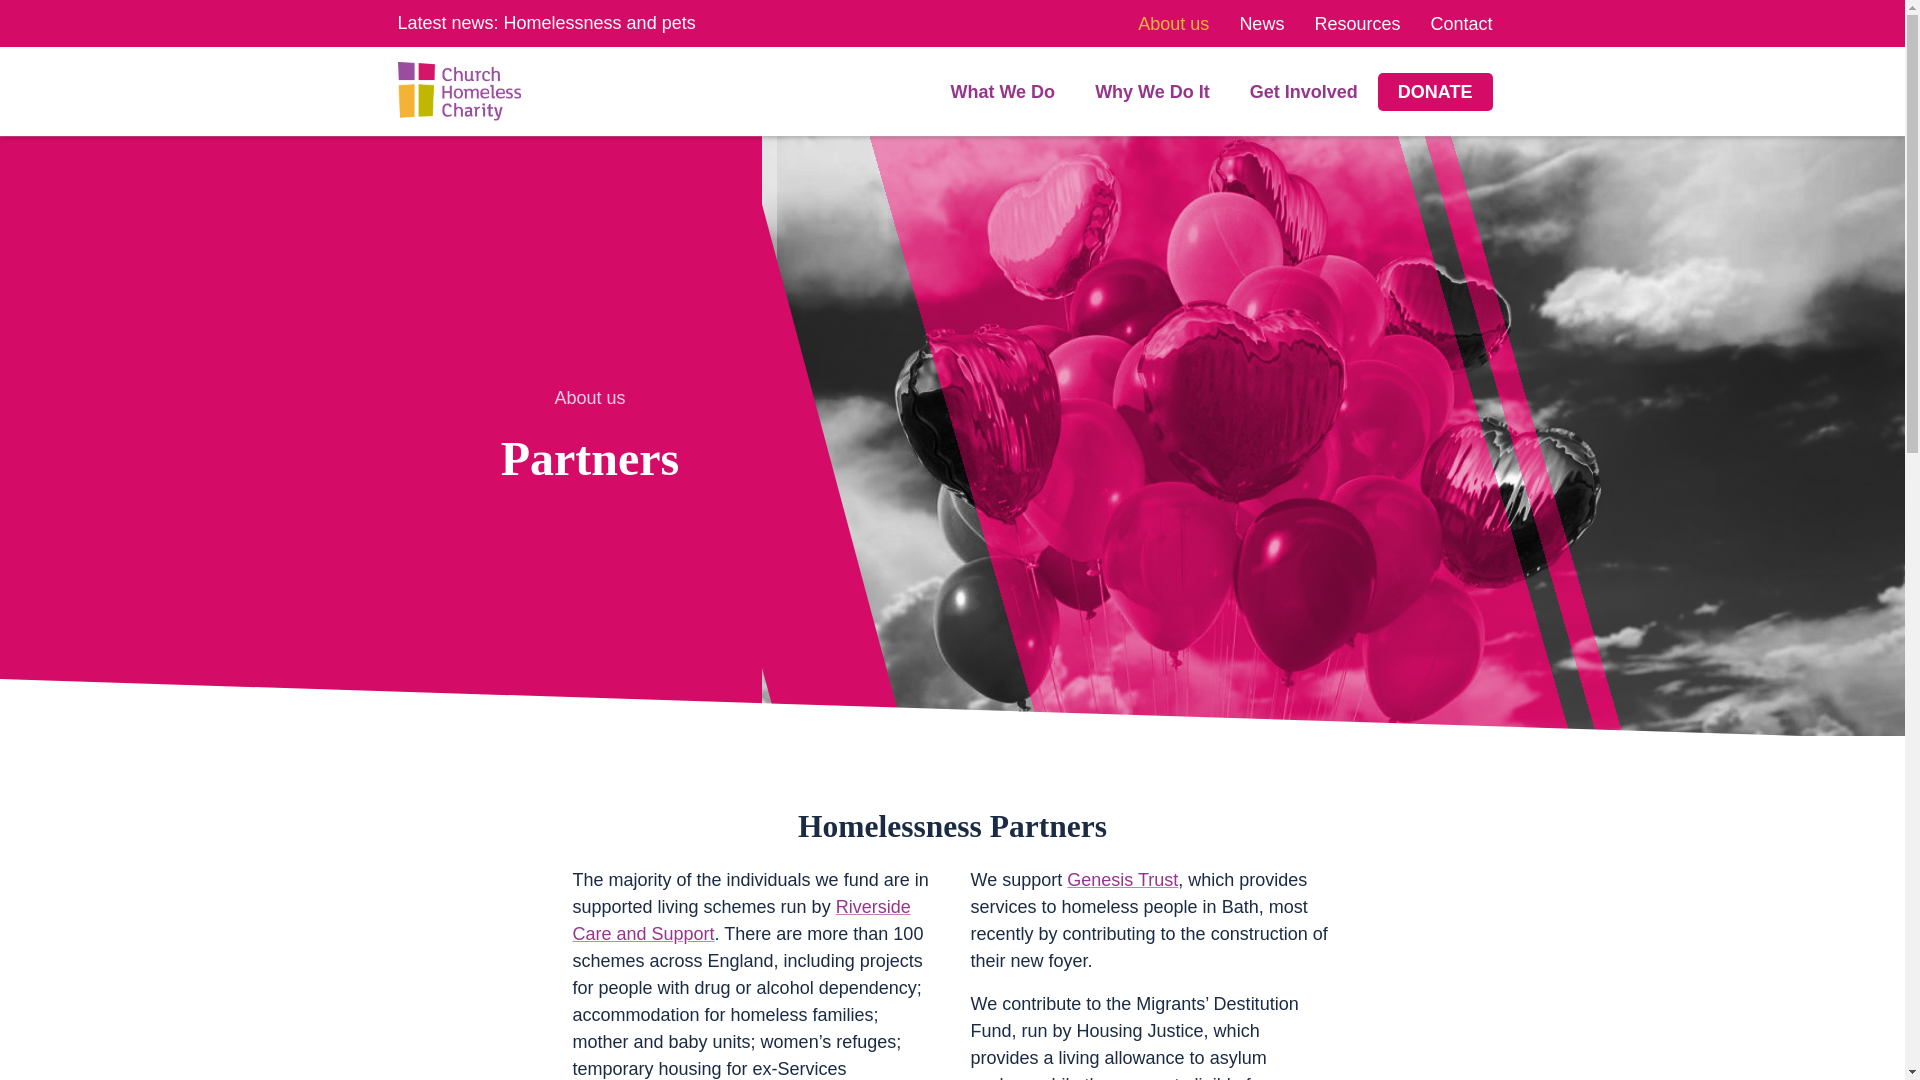  Describe the element at coordinates (1174, 24) in the screenshot. I see `About us` at that location.